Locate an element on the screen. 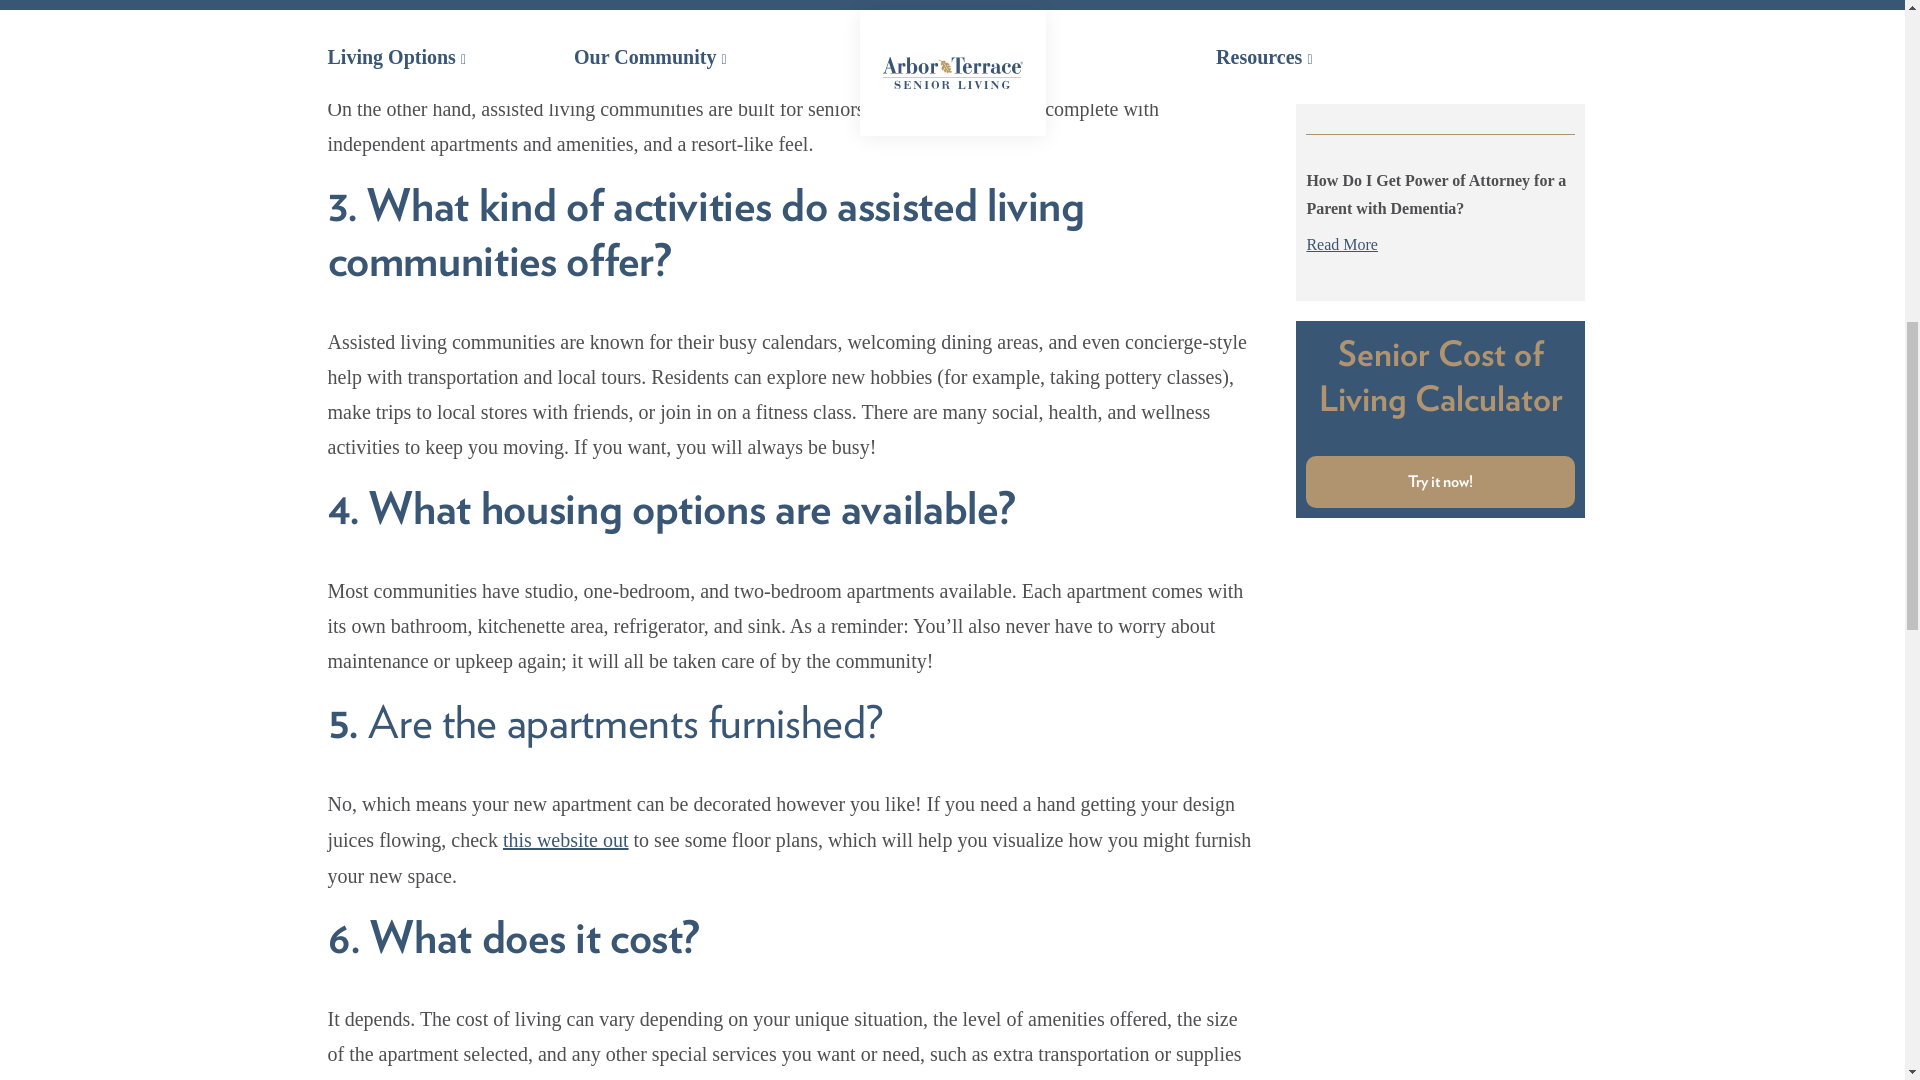  Try it now! is located at coordinates (1440, 481).